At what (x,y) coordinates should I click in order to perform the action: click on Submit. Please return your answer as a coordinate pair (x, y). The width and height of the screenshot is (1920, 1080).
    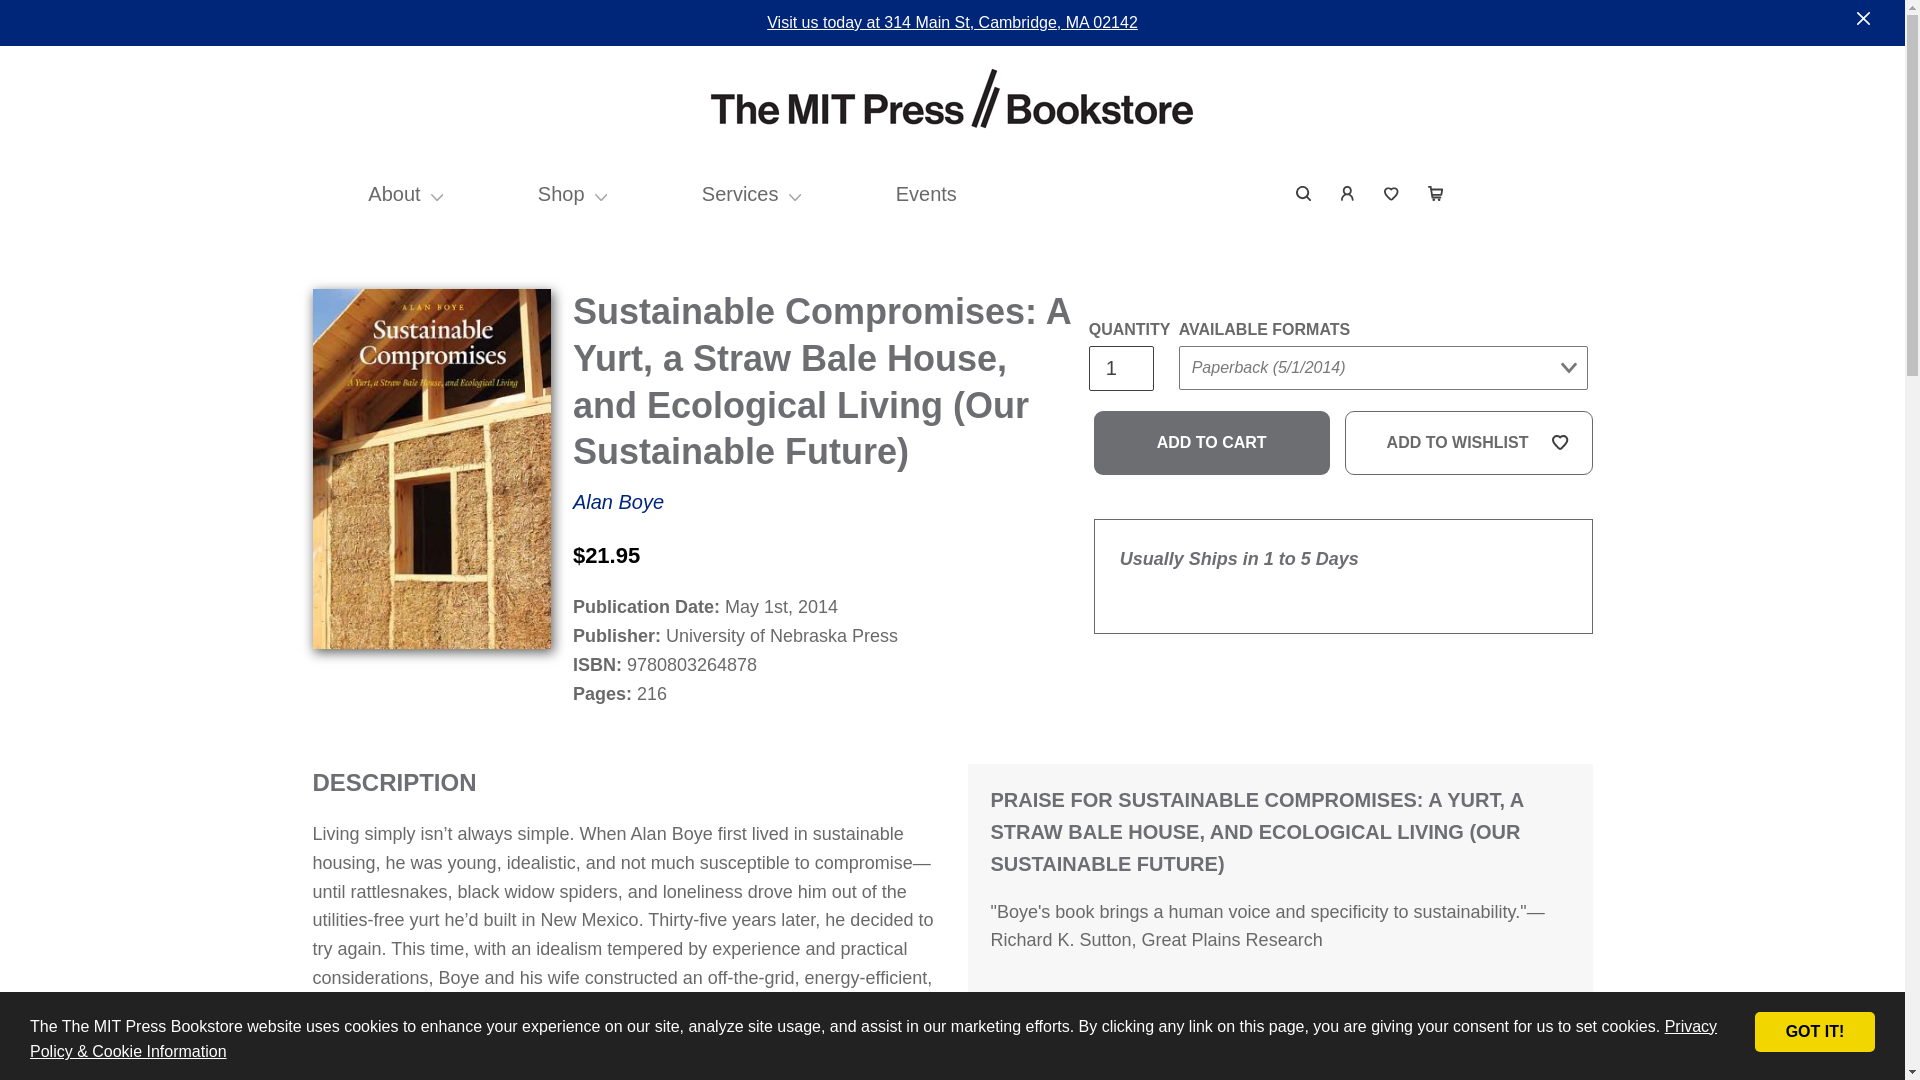
    Looking at the image, I should click on (1542, 179).